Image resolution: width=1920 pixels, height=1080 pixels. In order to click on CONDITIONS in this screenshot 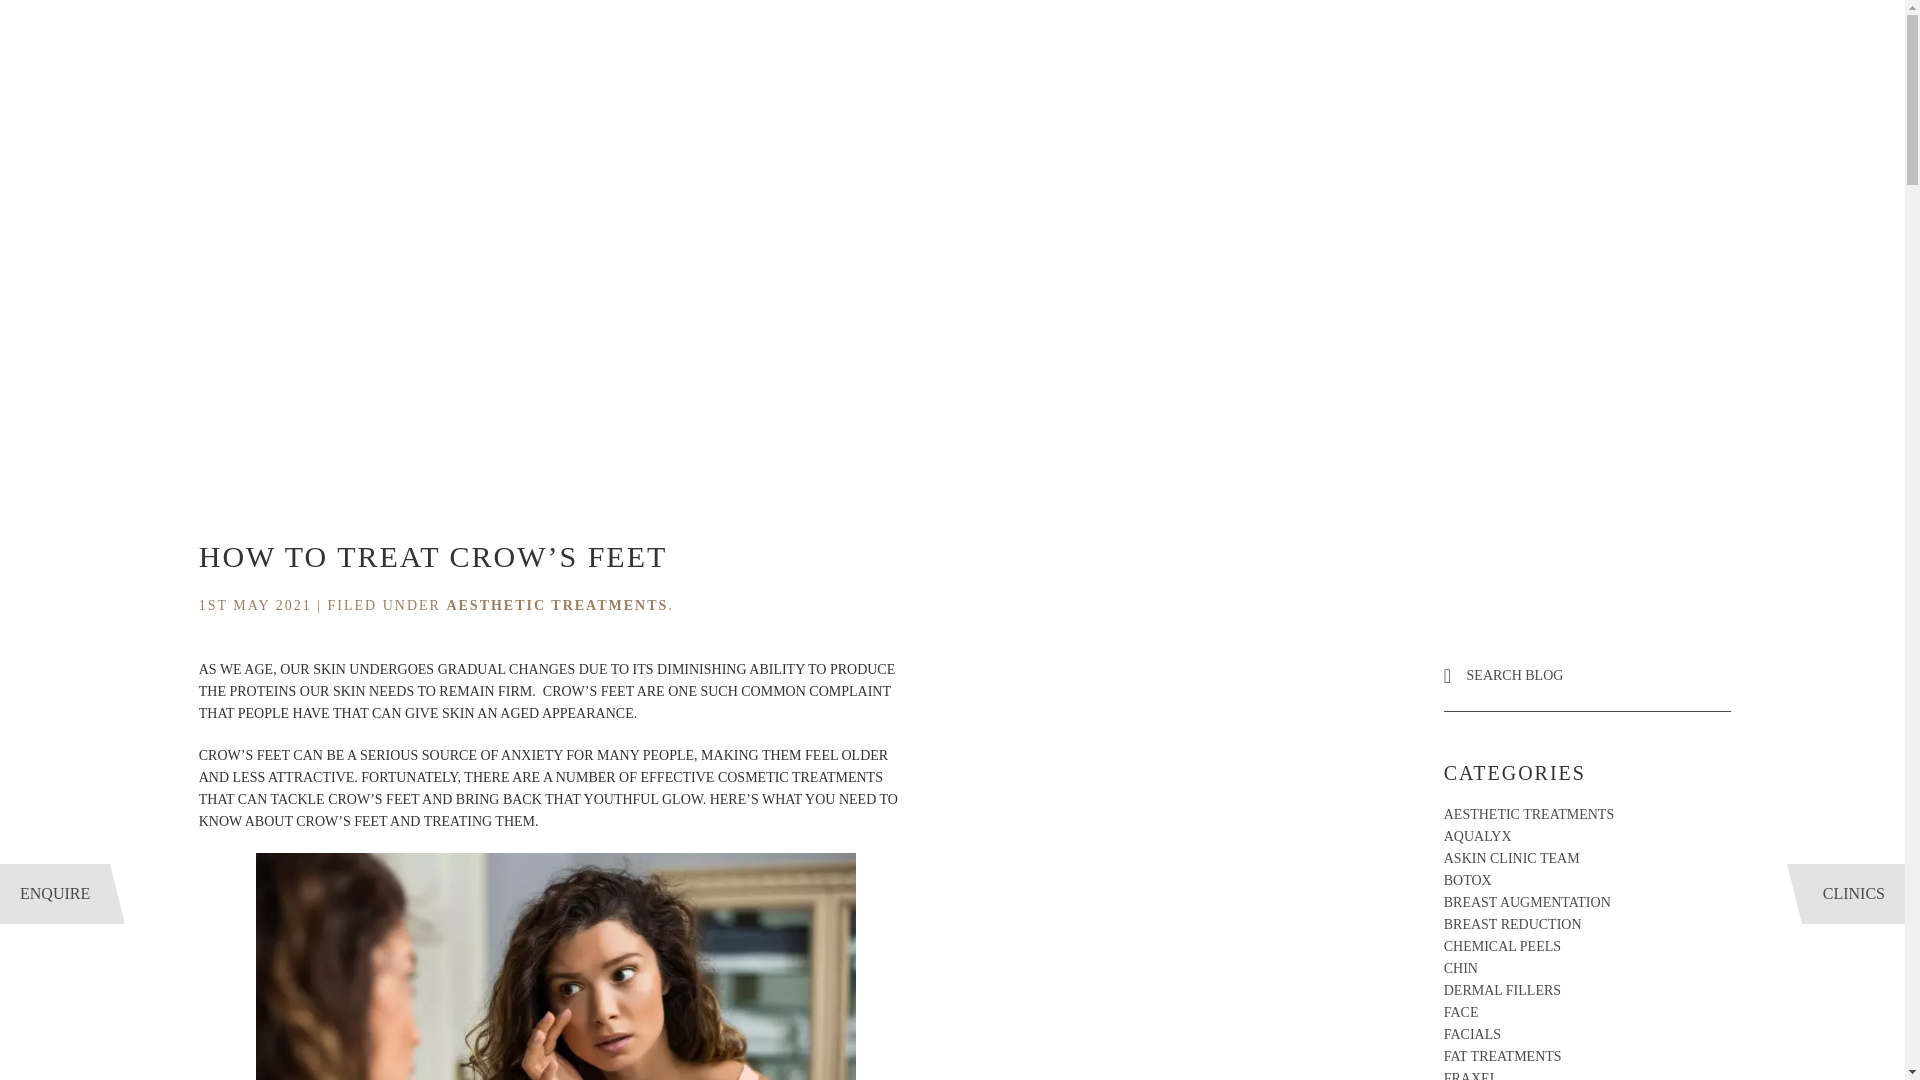, I will do `click(79, 45)`.